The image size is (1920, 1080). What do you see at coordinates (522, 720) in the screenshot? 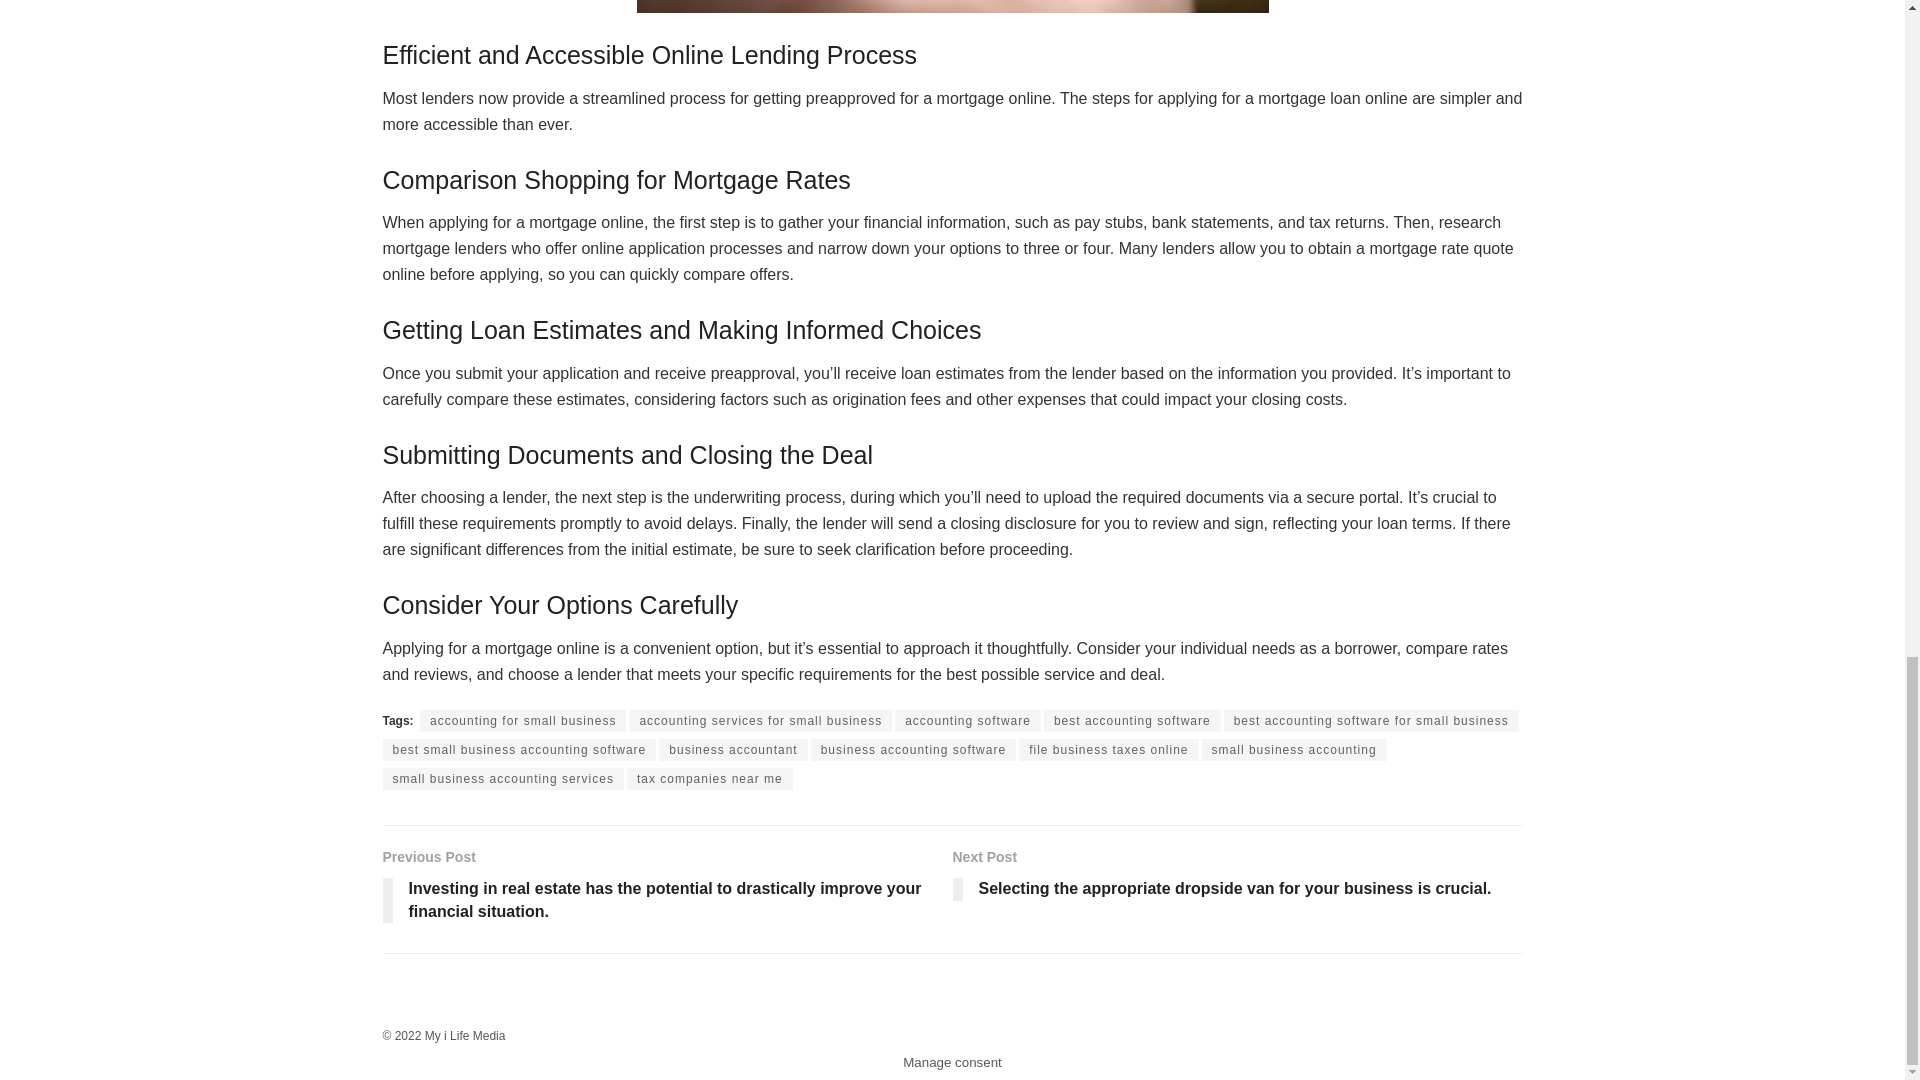
I see `accounting for small business` at bounding box center [522, 720].